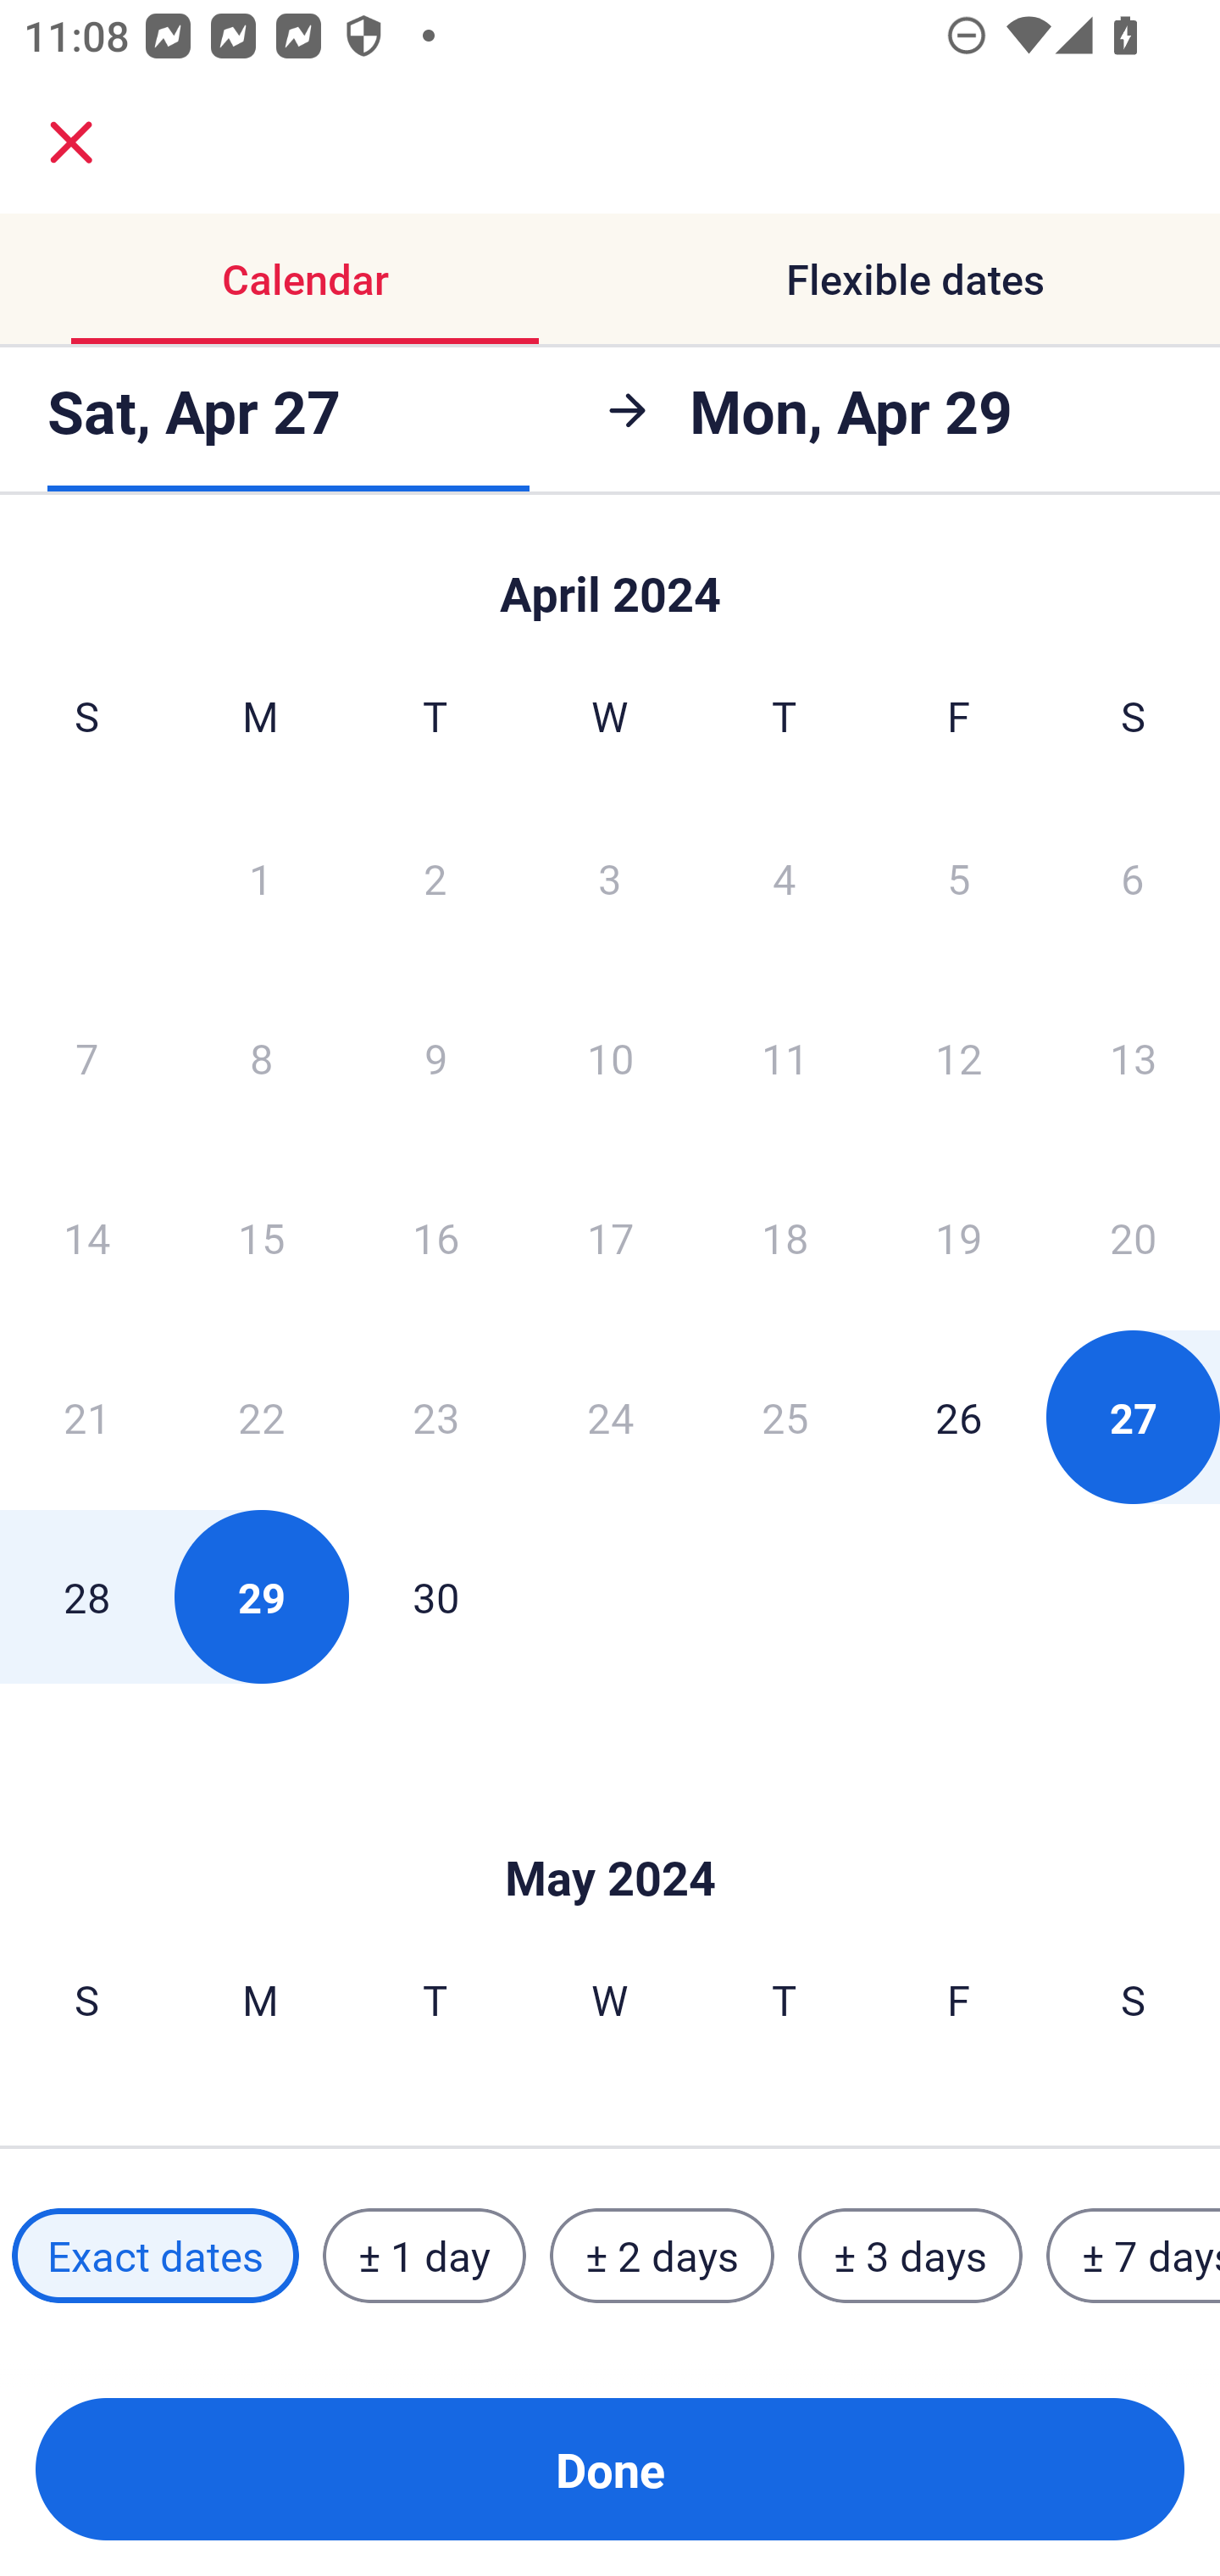  What do you see at coordinates (915, 280) in the screenshot?
I see `Flexible dates` at bounding box center [915, 280].